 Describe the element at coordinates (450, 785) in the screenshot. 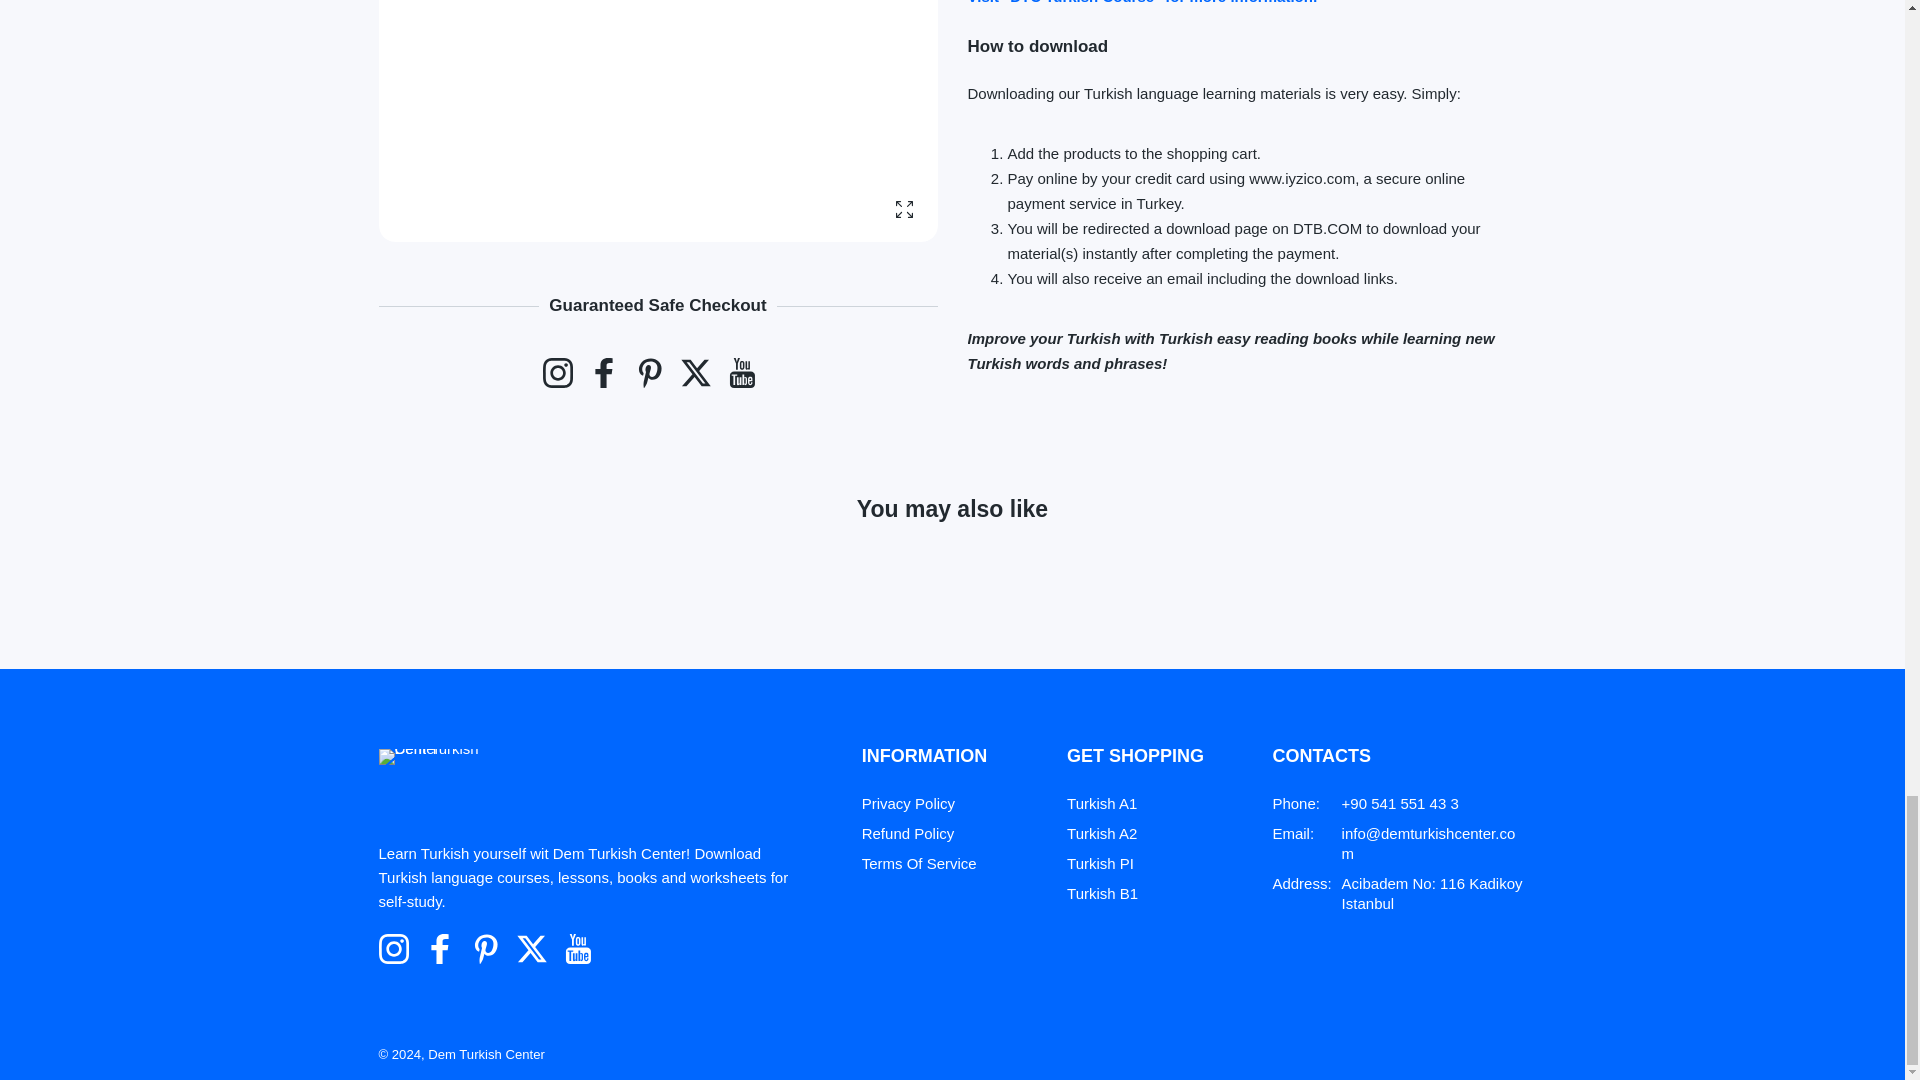

I see `Dem Turkish Center ` at that location.